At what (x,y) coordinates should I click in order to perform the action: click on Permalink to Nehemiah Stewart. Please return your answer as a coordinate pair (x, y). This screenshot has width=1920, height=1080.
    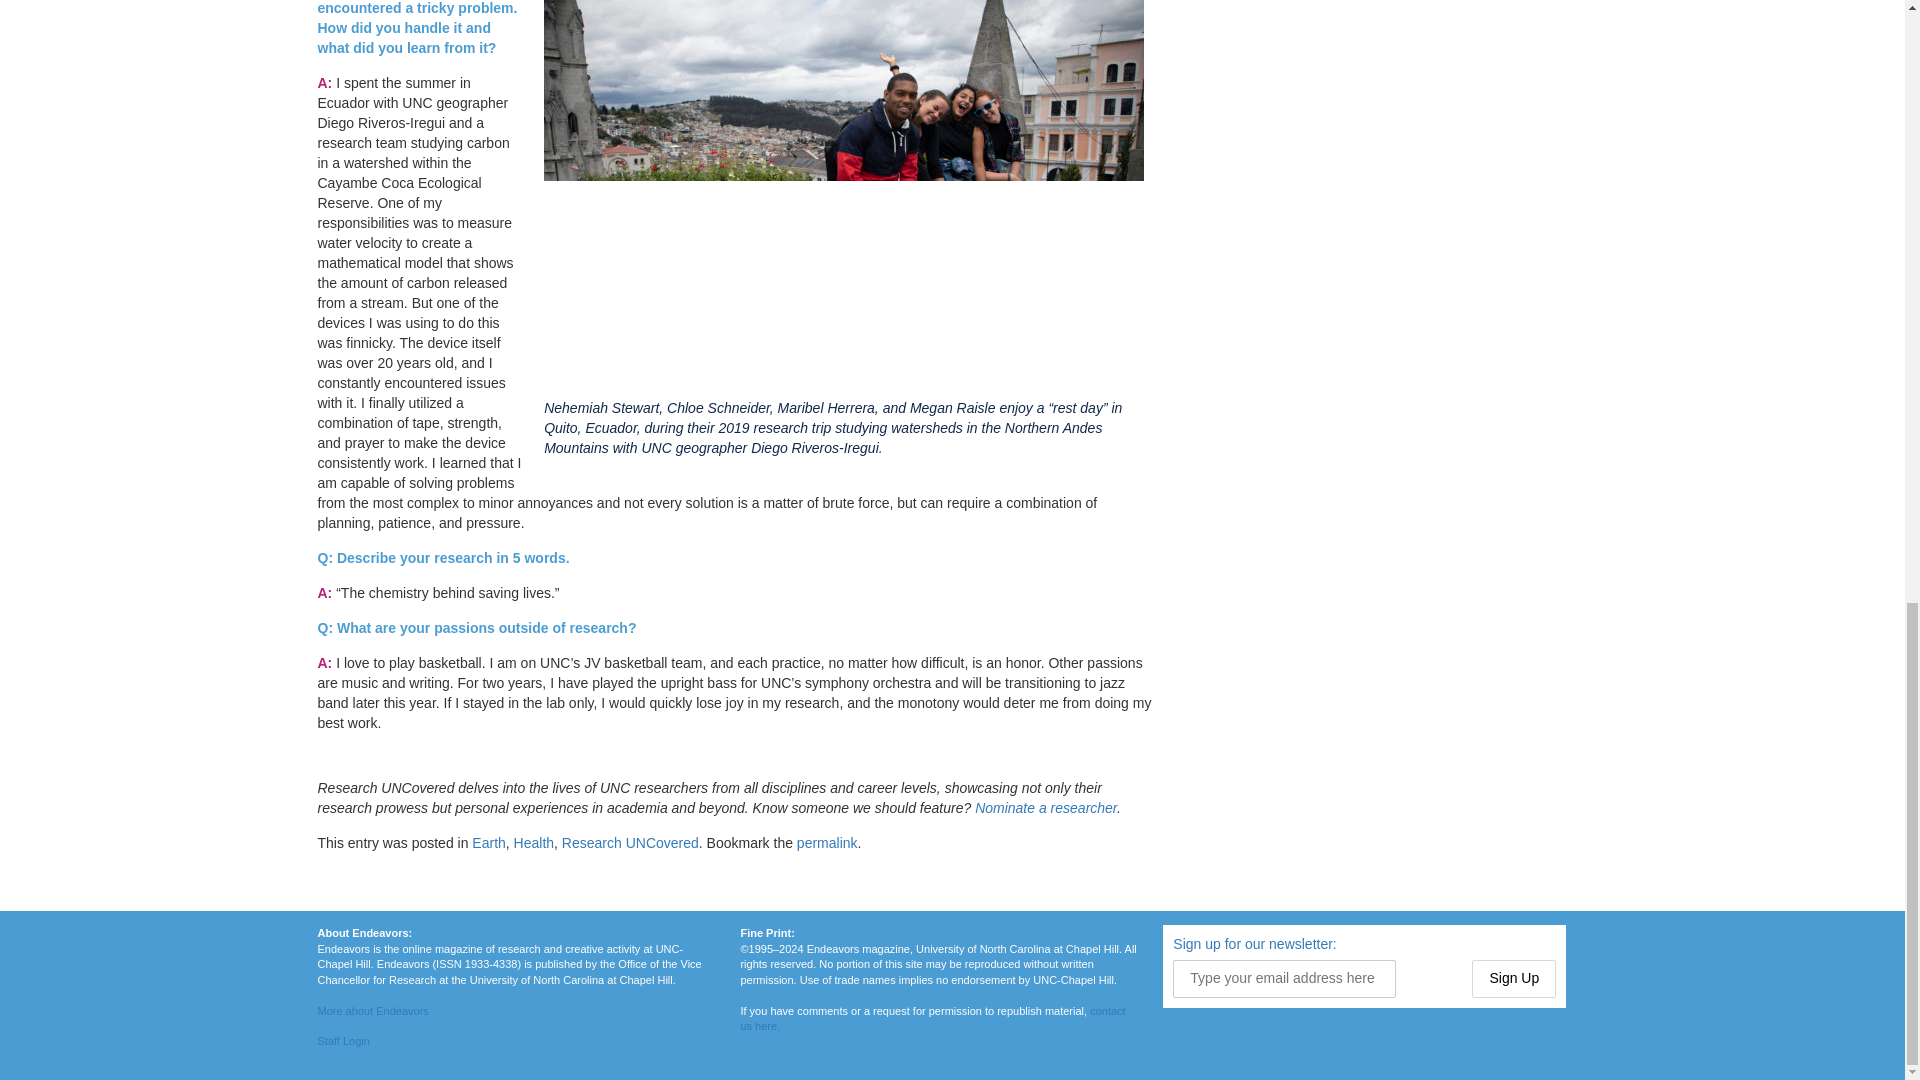
    Looking at the image, I should click on (827, 842).